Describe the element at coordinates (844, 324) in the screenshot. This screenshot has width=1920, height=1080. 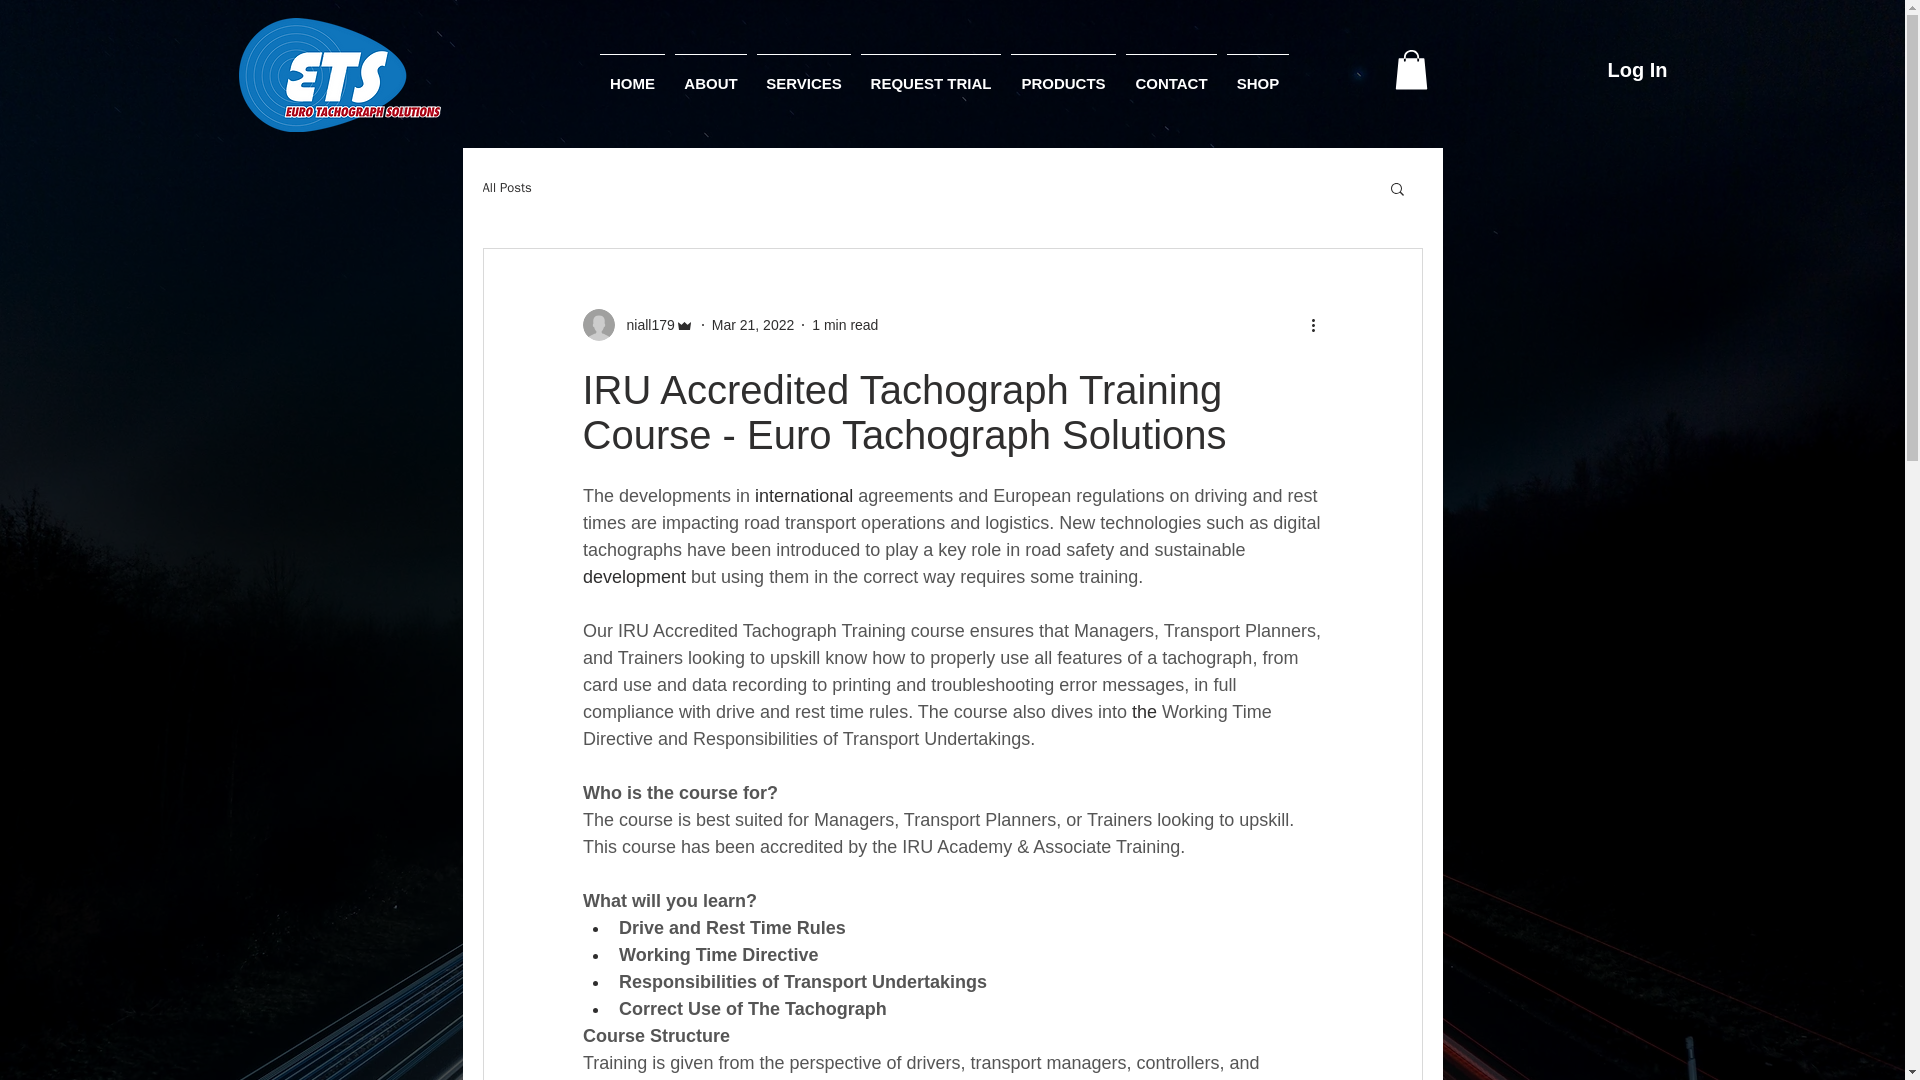
I see `1 min read` at that location.